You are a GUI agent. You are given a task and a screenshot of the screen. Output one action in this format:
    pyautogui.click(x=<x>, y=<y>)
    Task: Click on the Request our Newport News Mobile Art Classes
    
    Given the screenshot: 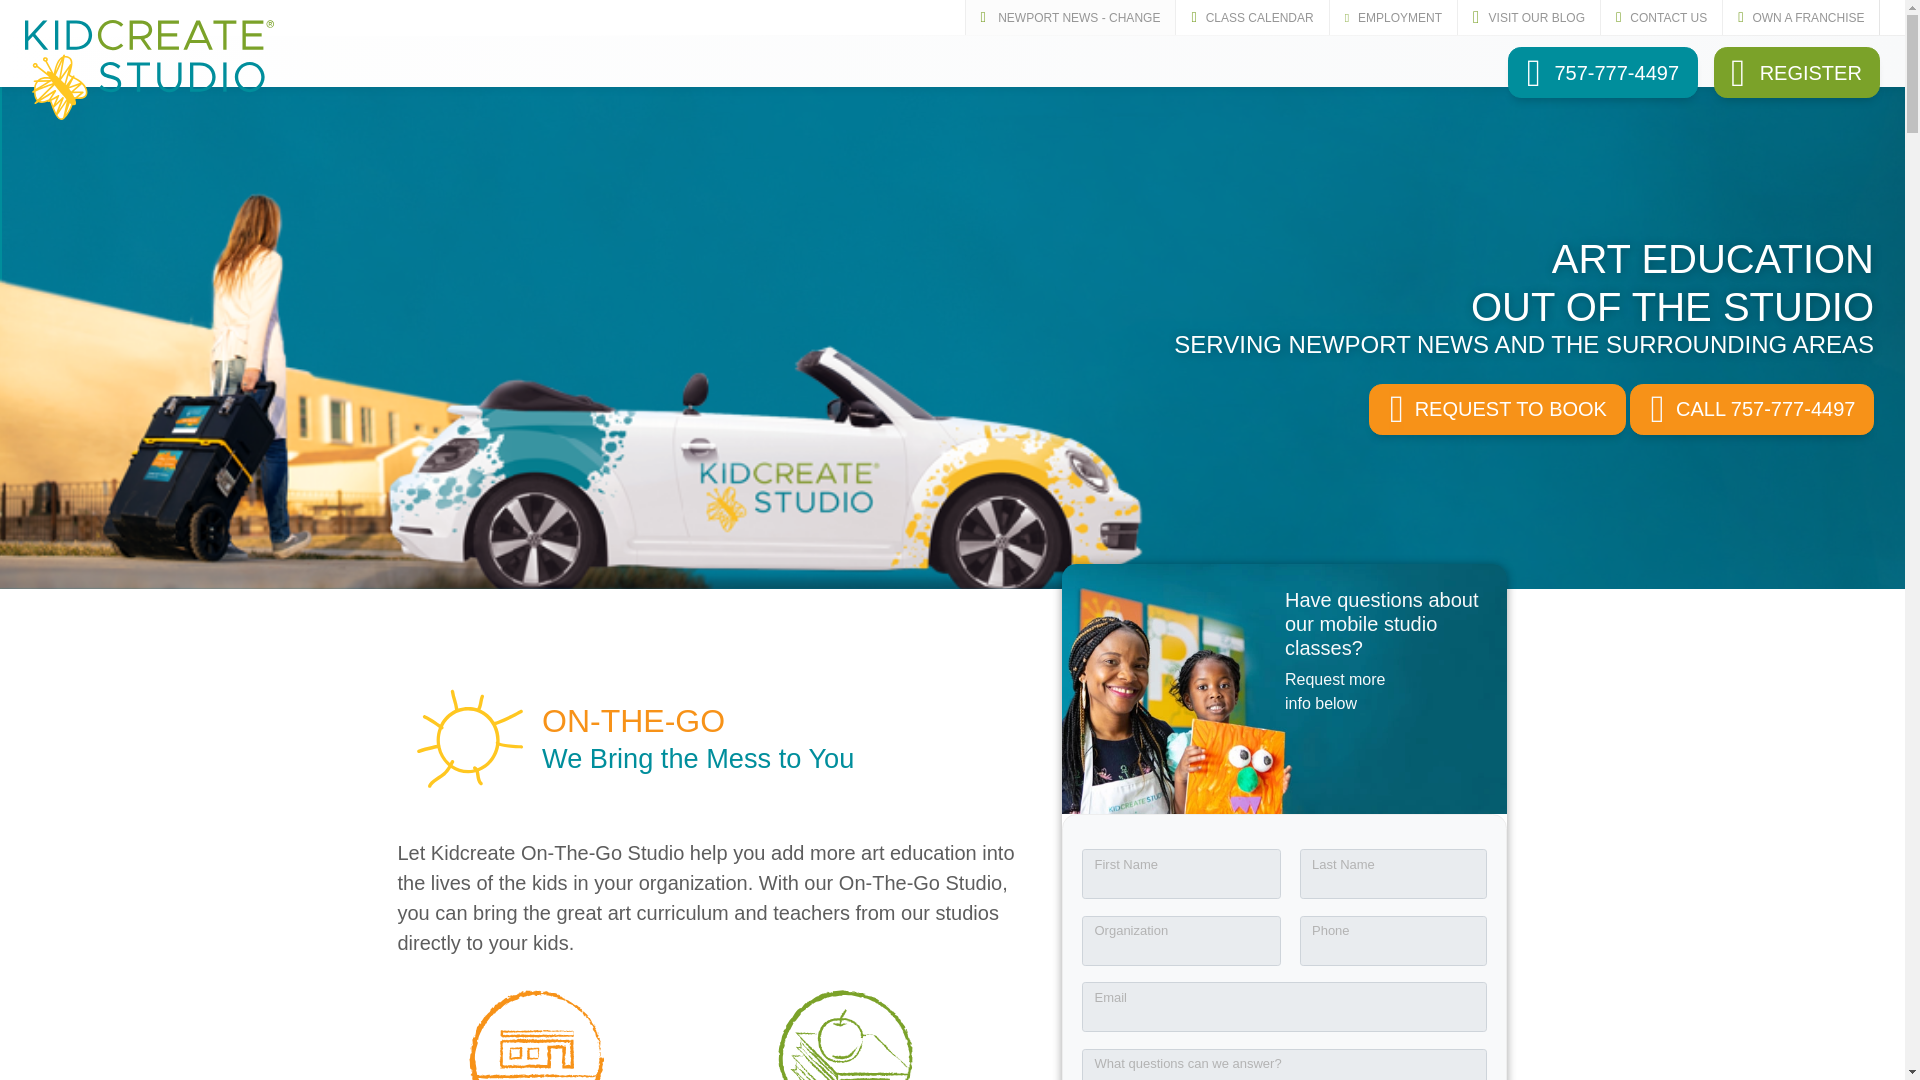 What is the action you would take?
    pyautogui.click(x=1497, y=410)
    